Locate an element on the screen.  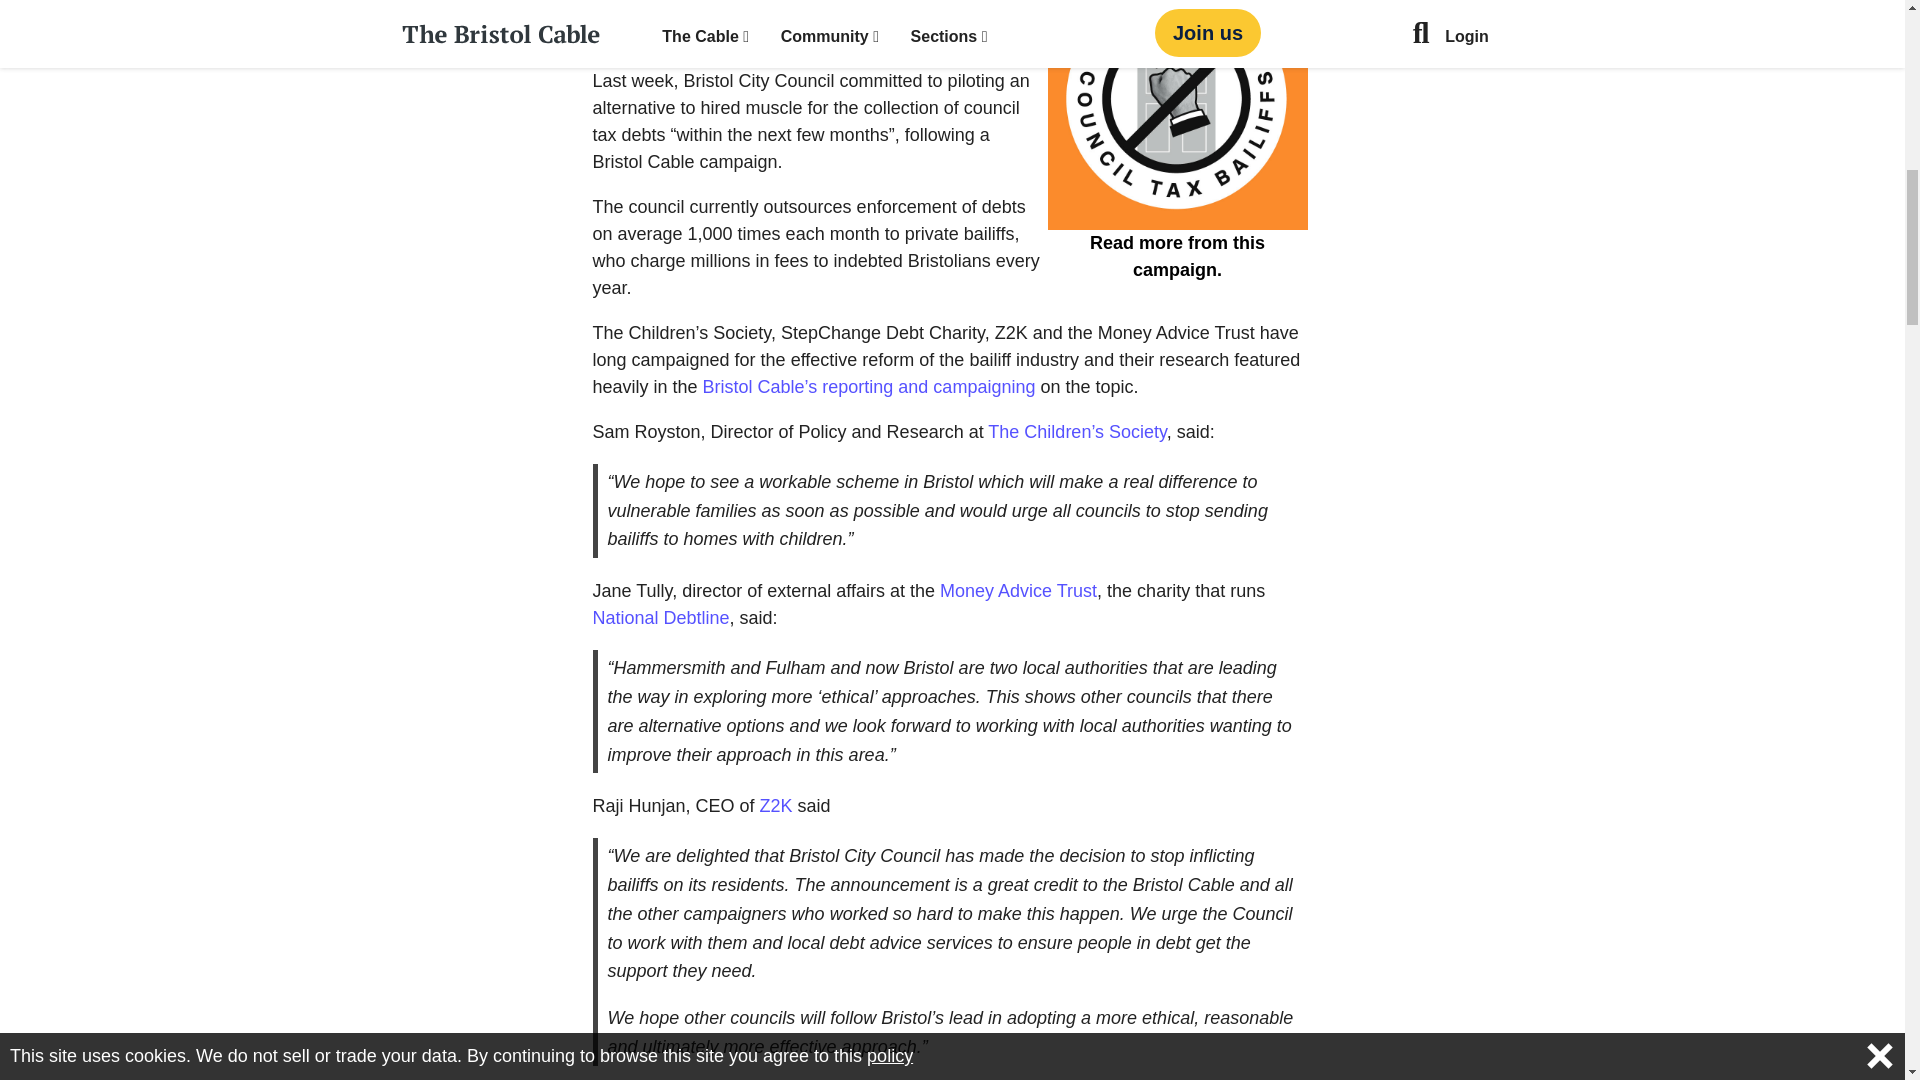
Money Advice Trust is located at coordinates (1018, 590).